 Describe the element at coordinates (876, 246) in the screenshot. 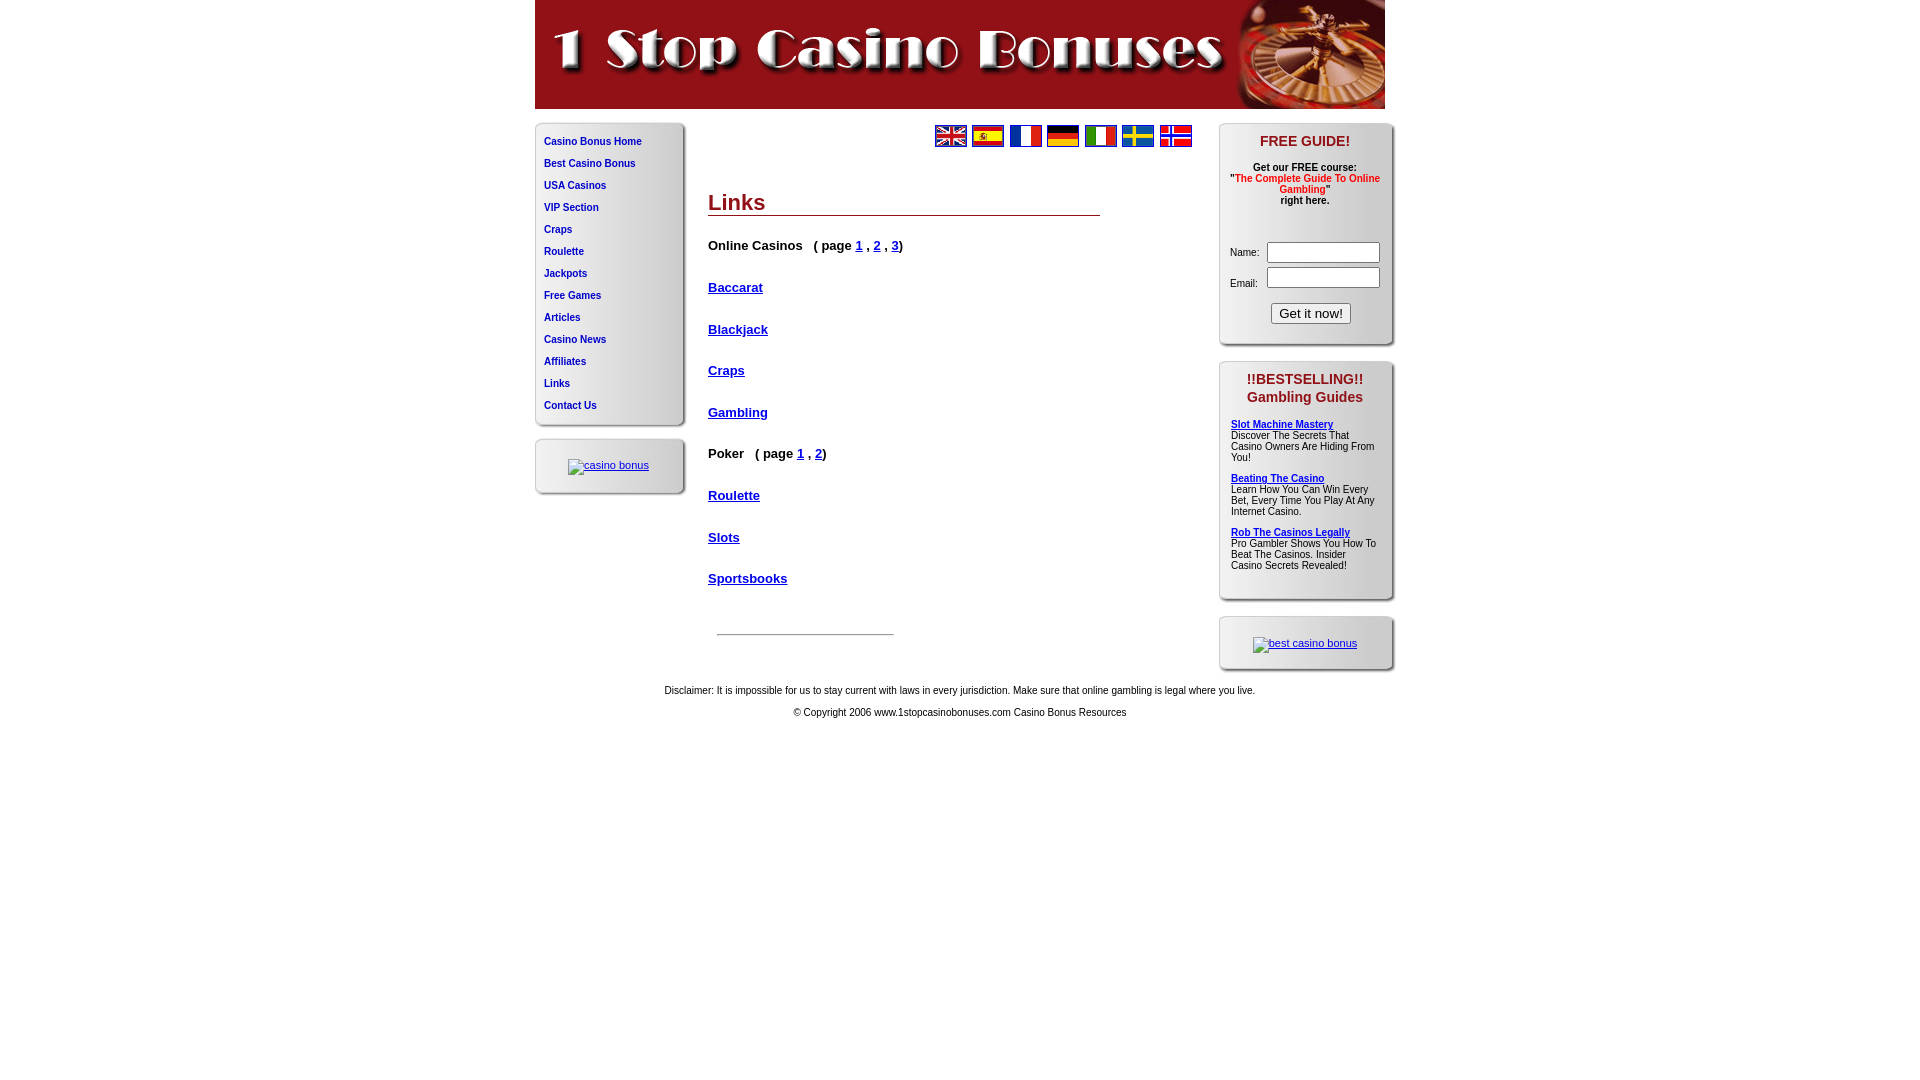

I see `2` at that location.